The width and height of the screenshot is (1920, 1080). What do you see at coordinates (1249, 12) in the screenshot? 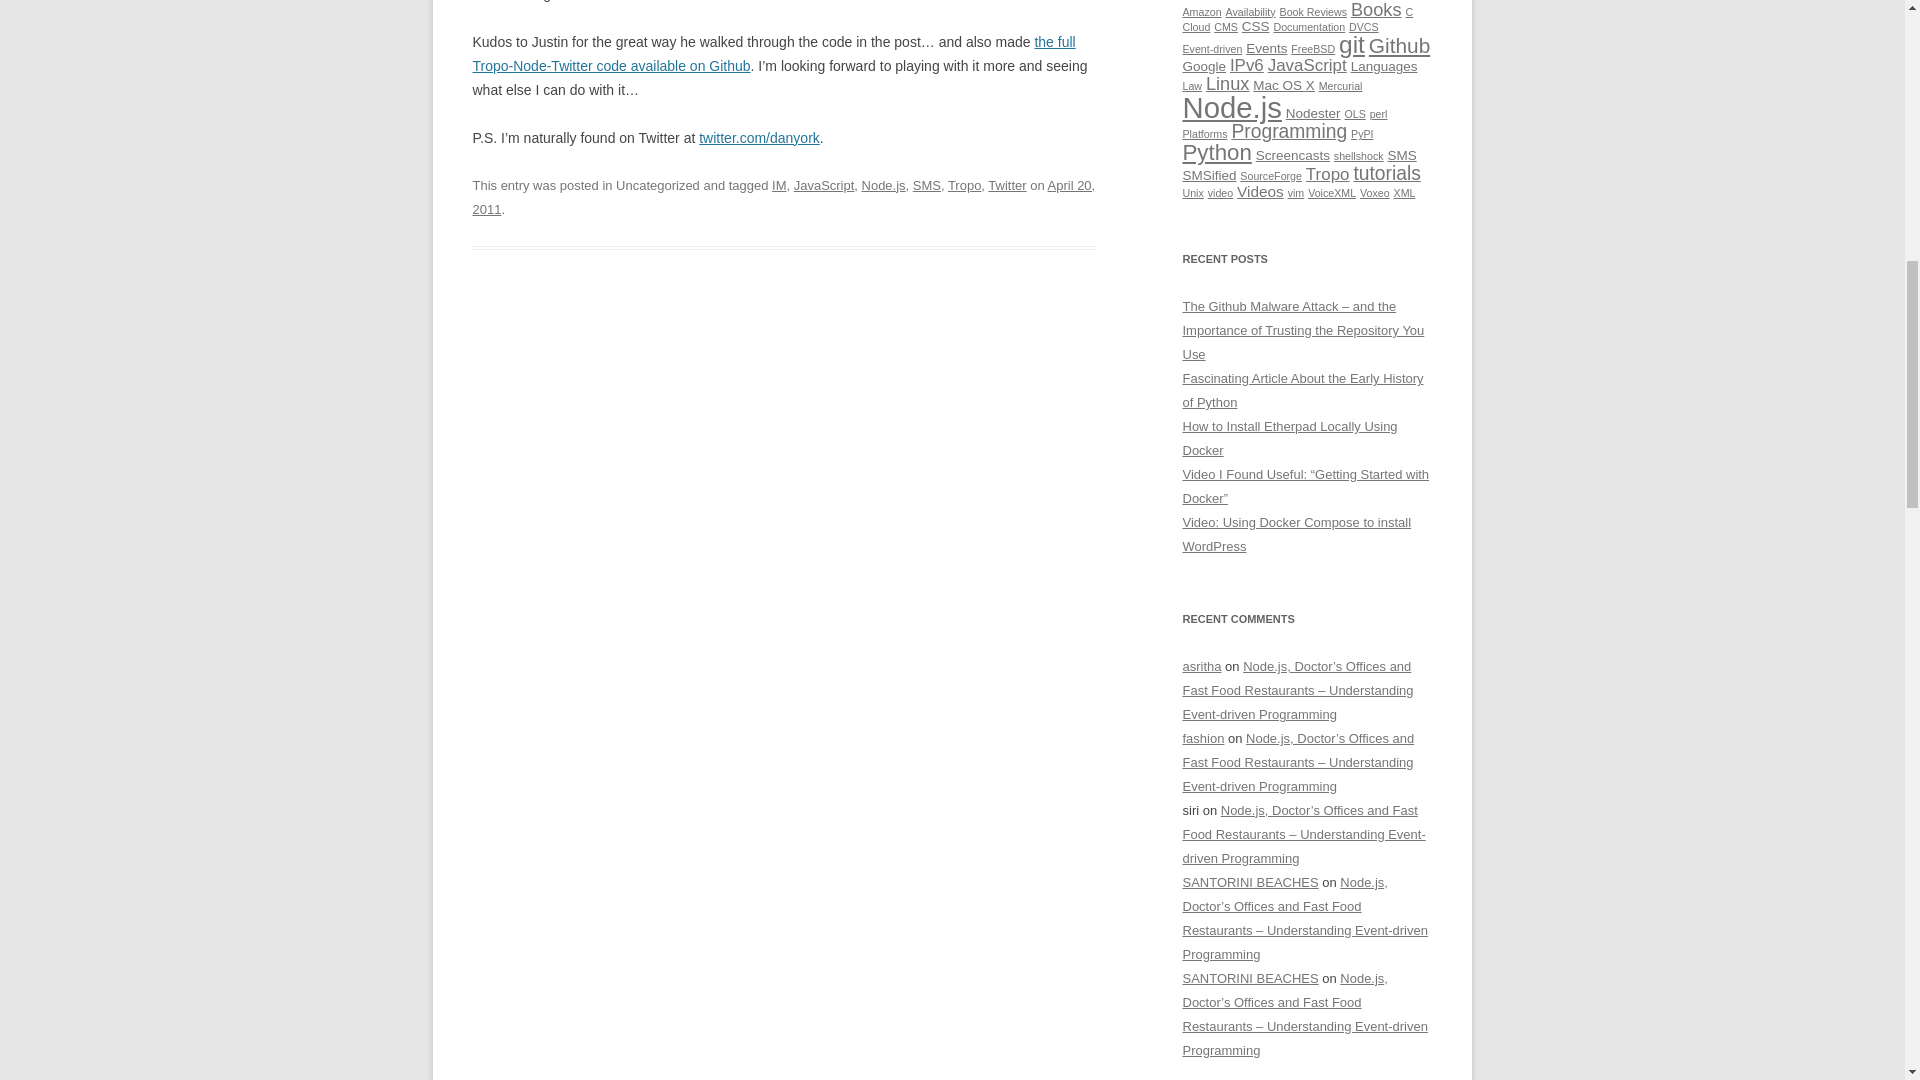
I see `Availability` at bounding box center [1249, 12].